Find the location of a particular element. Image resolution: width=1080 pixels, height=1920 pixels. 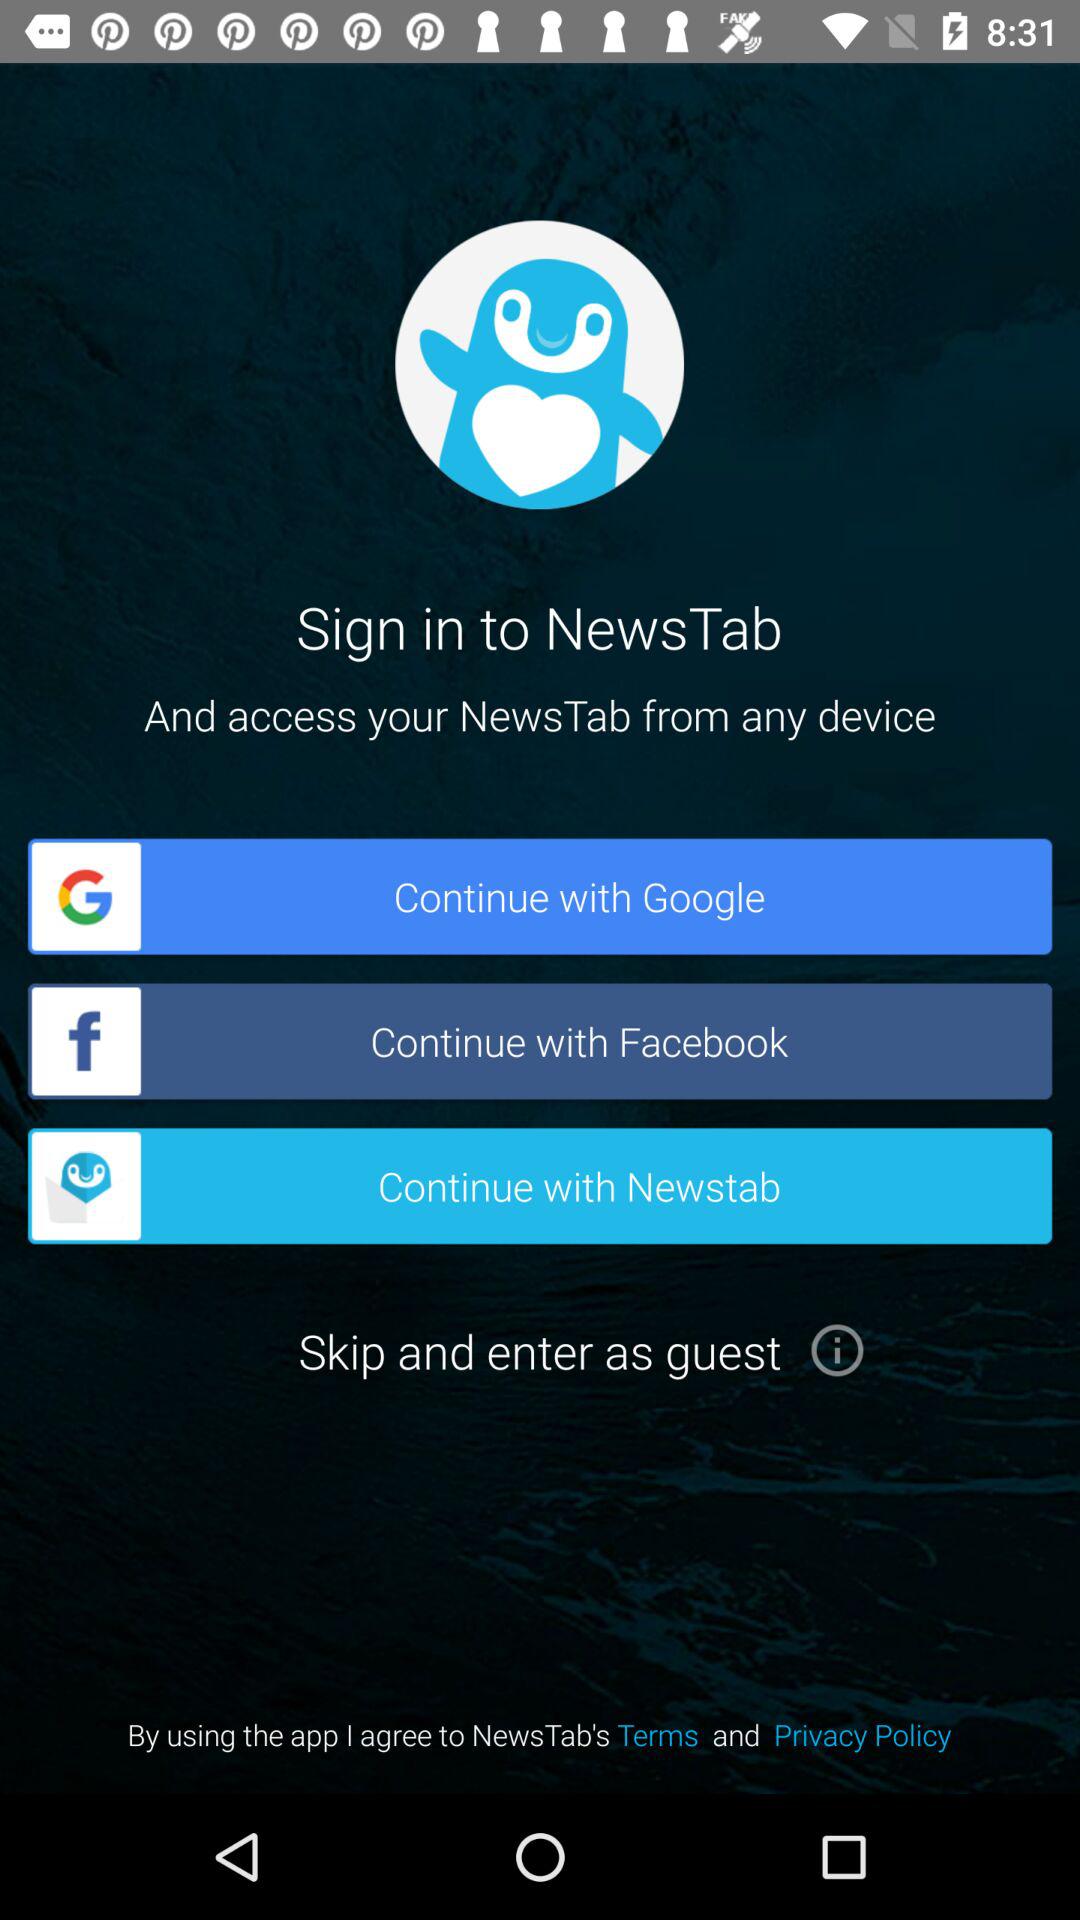

more informations button is located at coordinates (837, 1350).